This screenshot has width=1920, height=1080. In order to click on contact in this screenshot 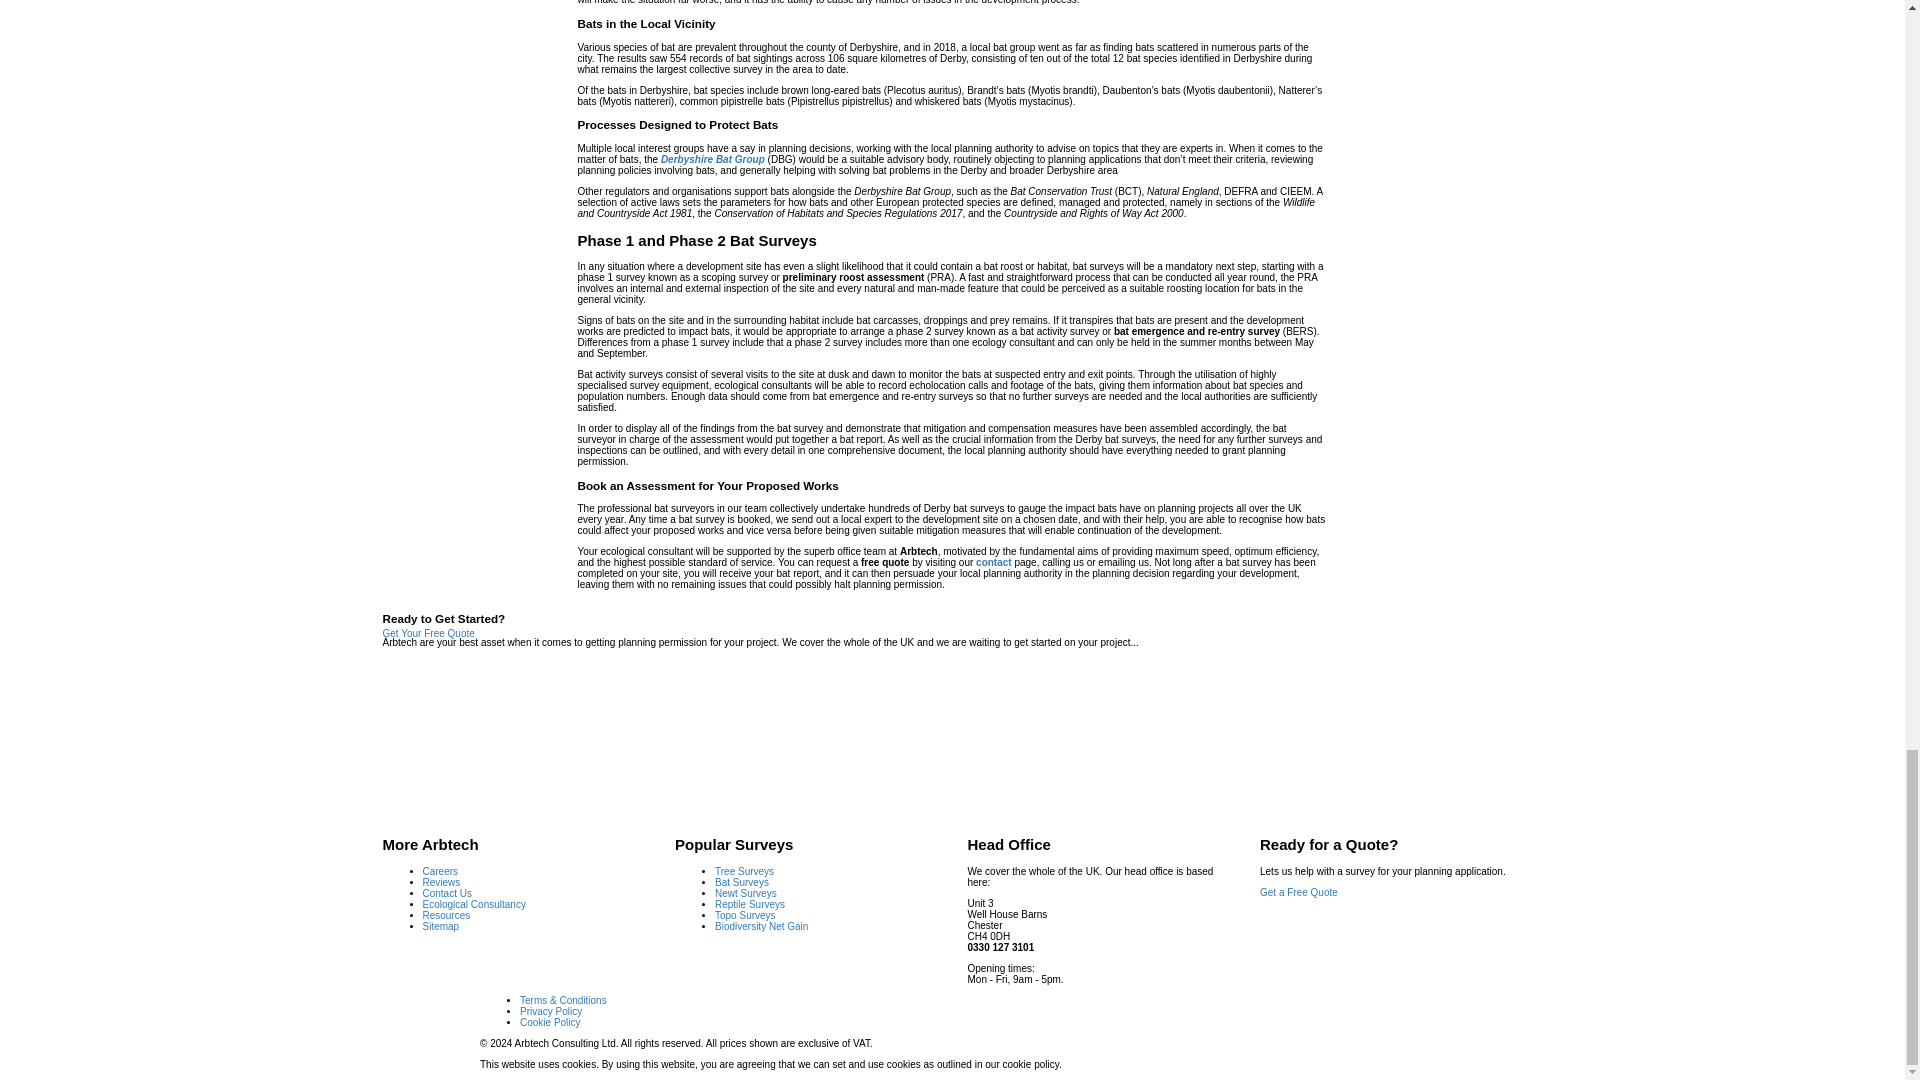, I will do `click(993, 562)`.